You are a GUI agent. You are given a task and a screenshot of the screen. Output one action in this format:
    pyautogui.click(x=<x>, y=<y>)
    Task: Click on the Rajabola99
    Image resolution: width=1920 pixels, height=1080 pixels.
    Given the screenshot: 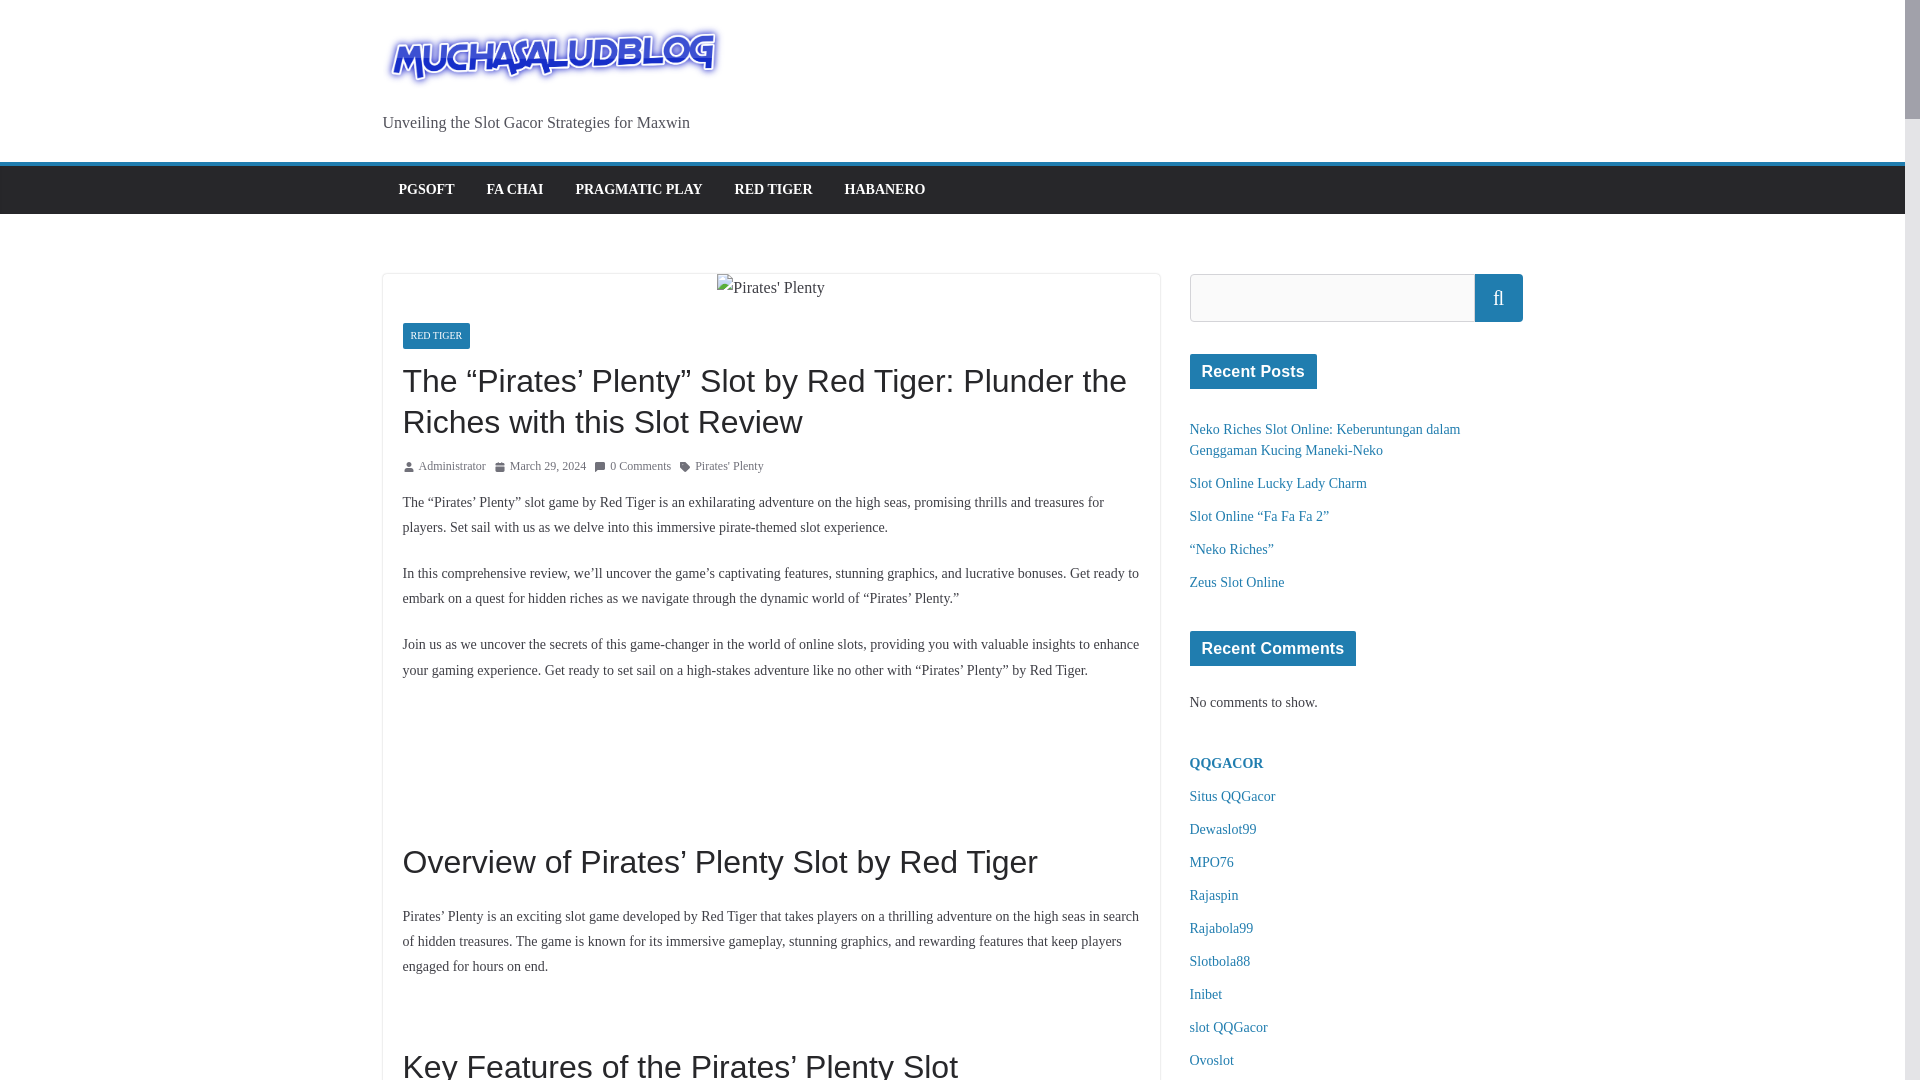 What is the action you would take?
    pyautogui.click(x=1222, y=928)
    